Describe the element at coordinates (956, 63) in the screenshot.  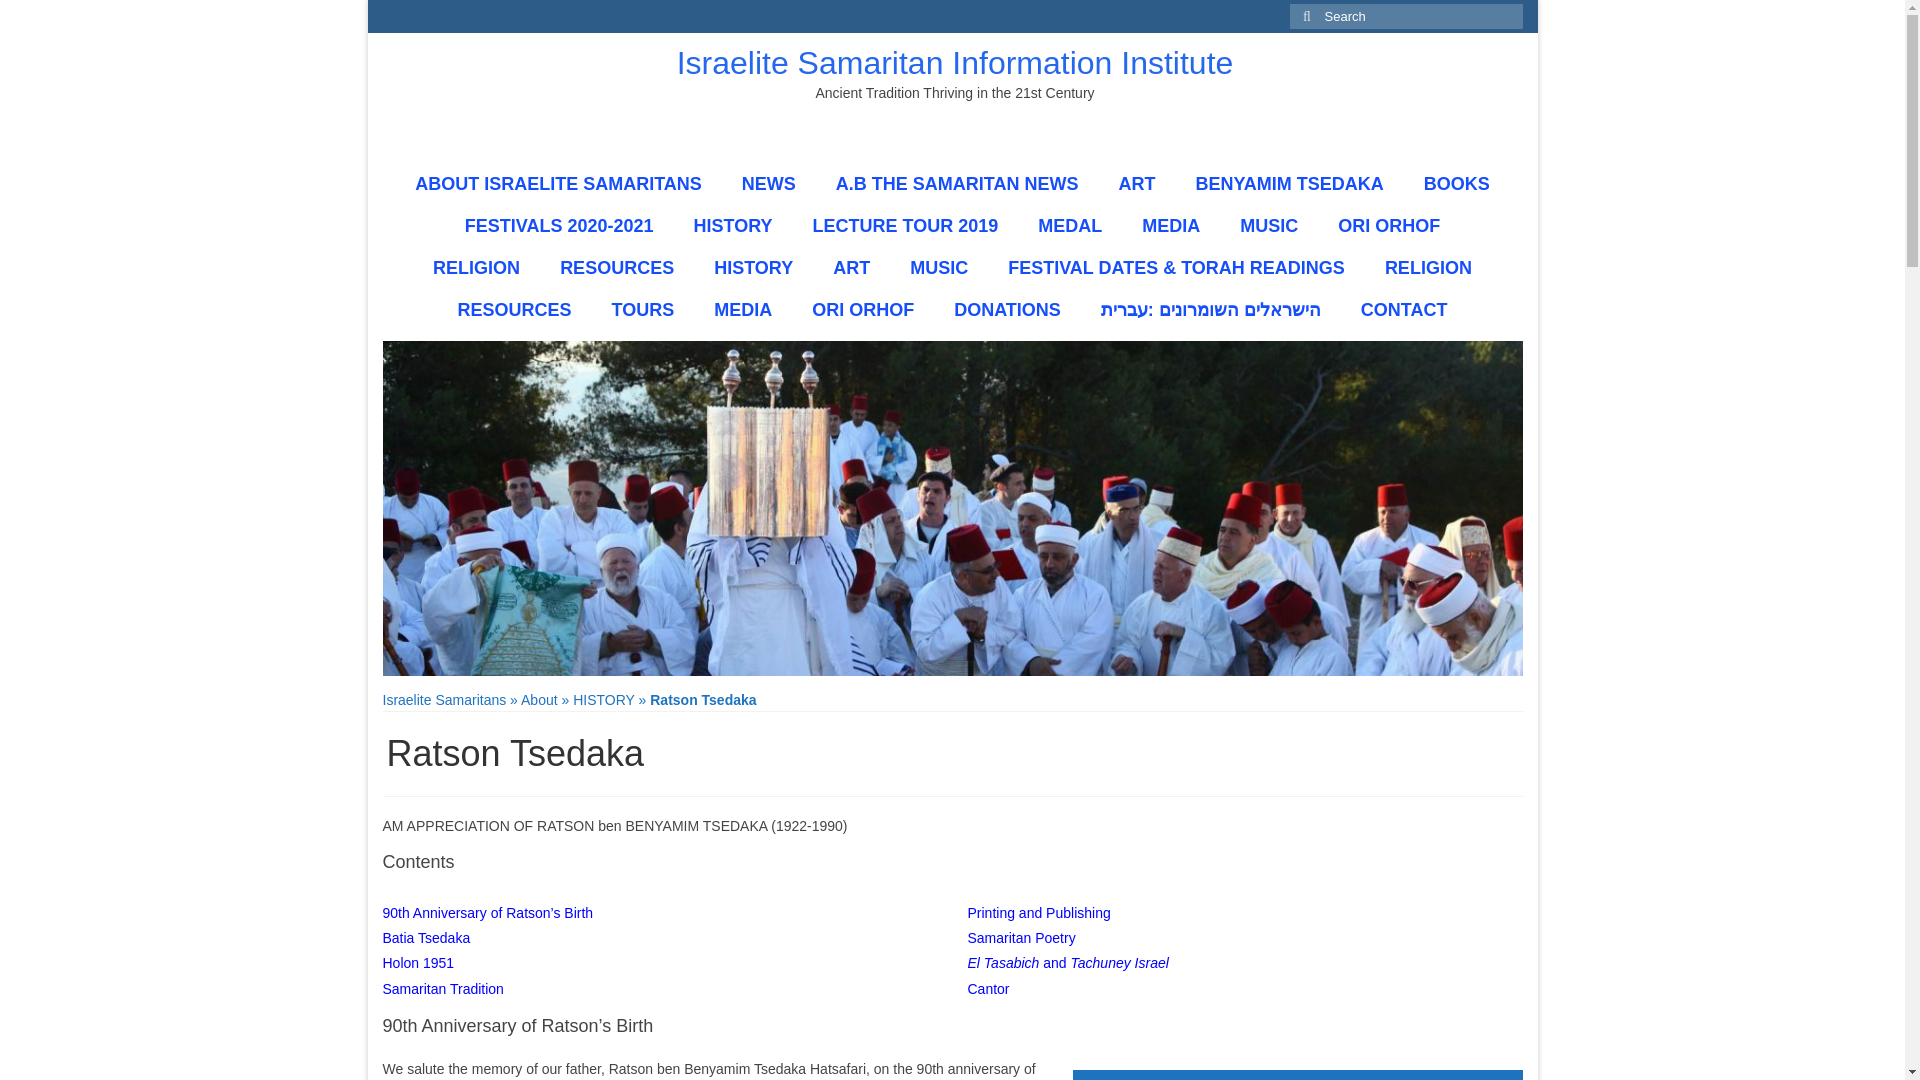
I see `Israelite Samaritan Information Institute` at that location.